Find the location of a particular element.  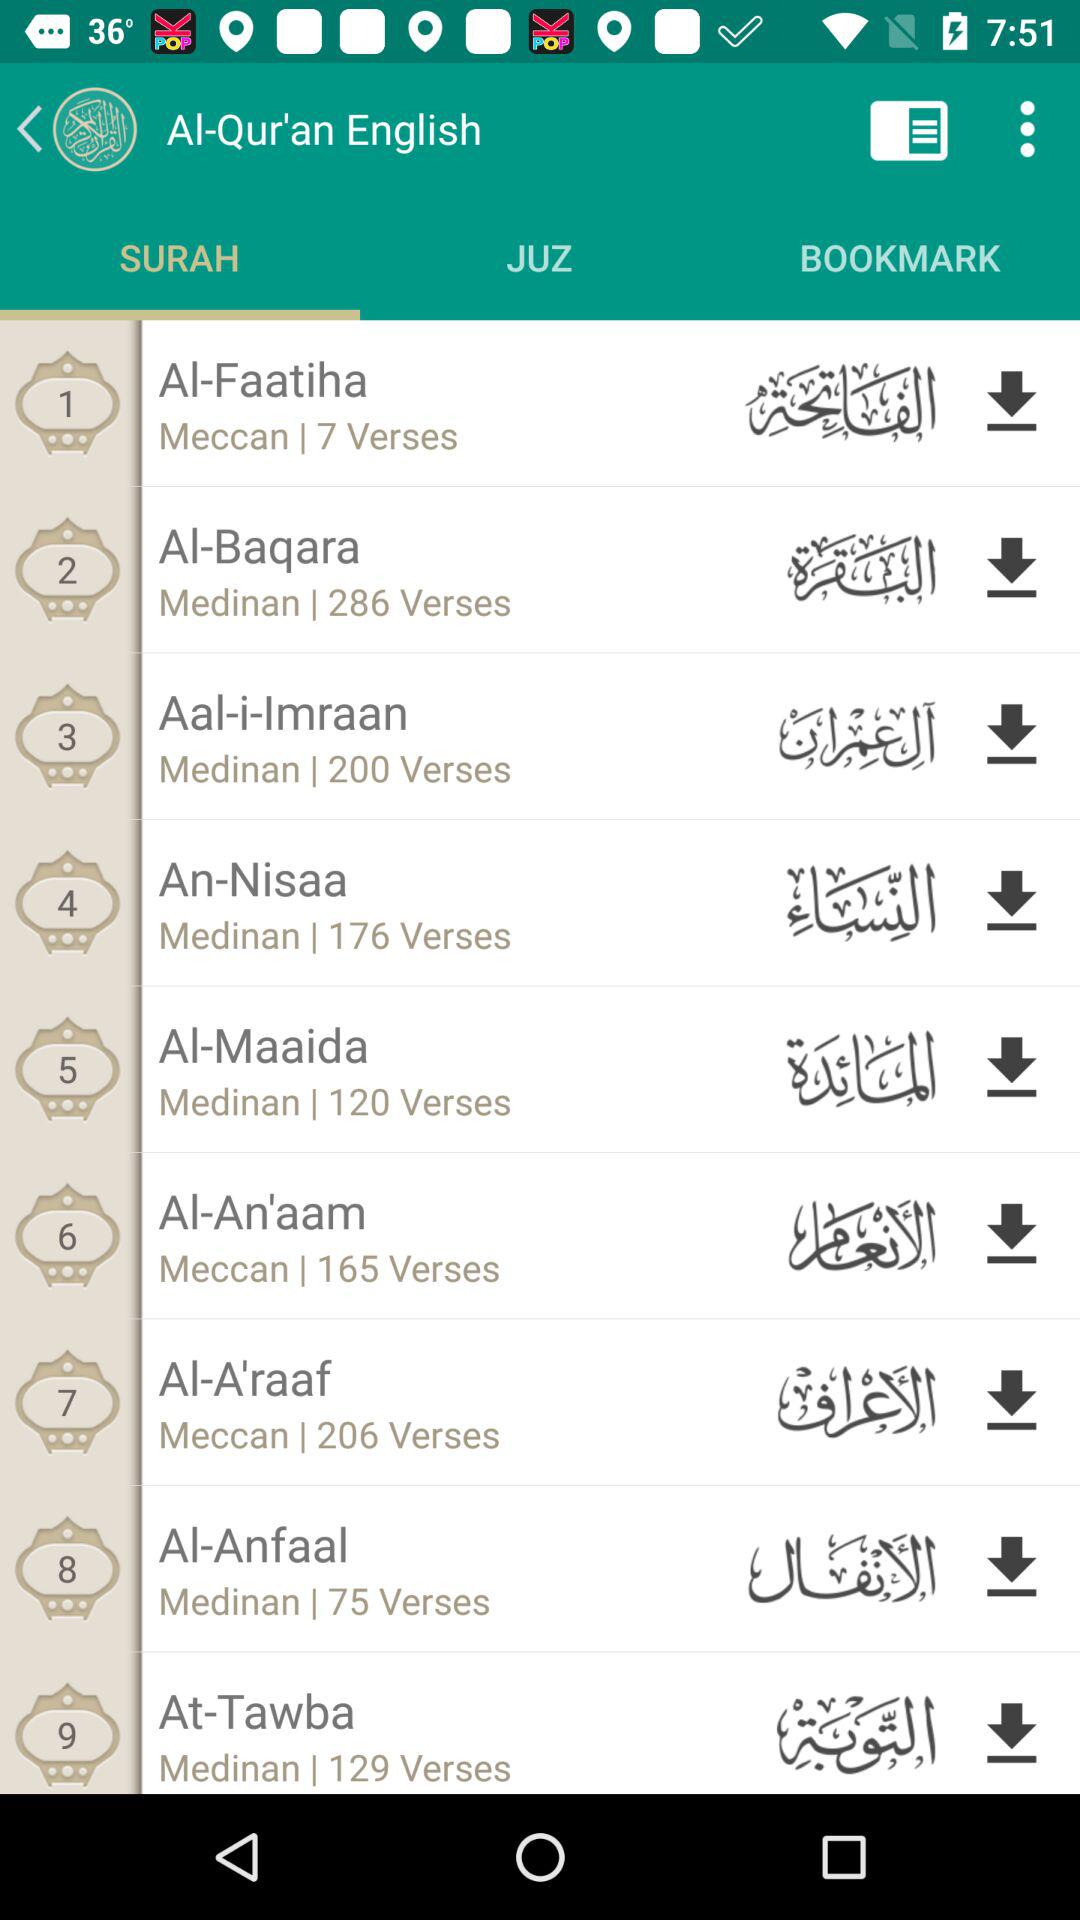

download button is located at coordinates (1012, 569).